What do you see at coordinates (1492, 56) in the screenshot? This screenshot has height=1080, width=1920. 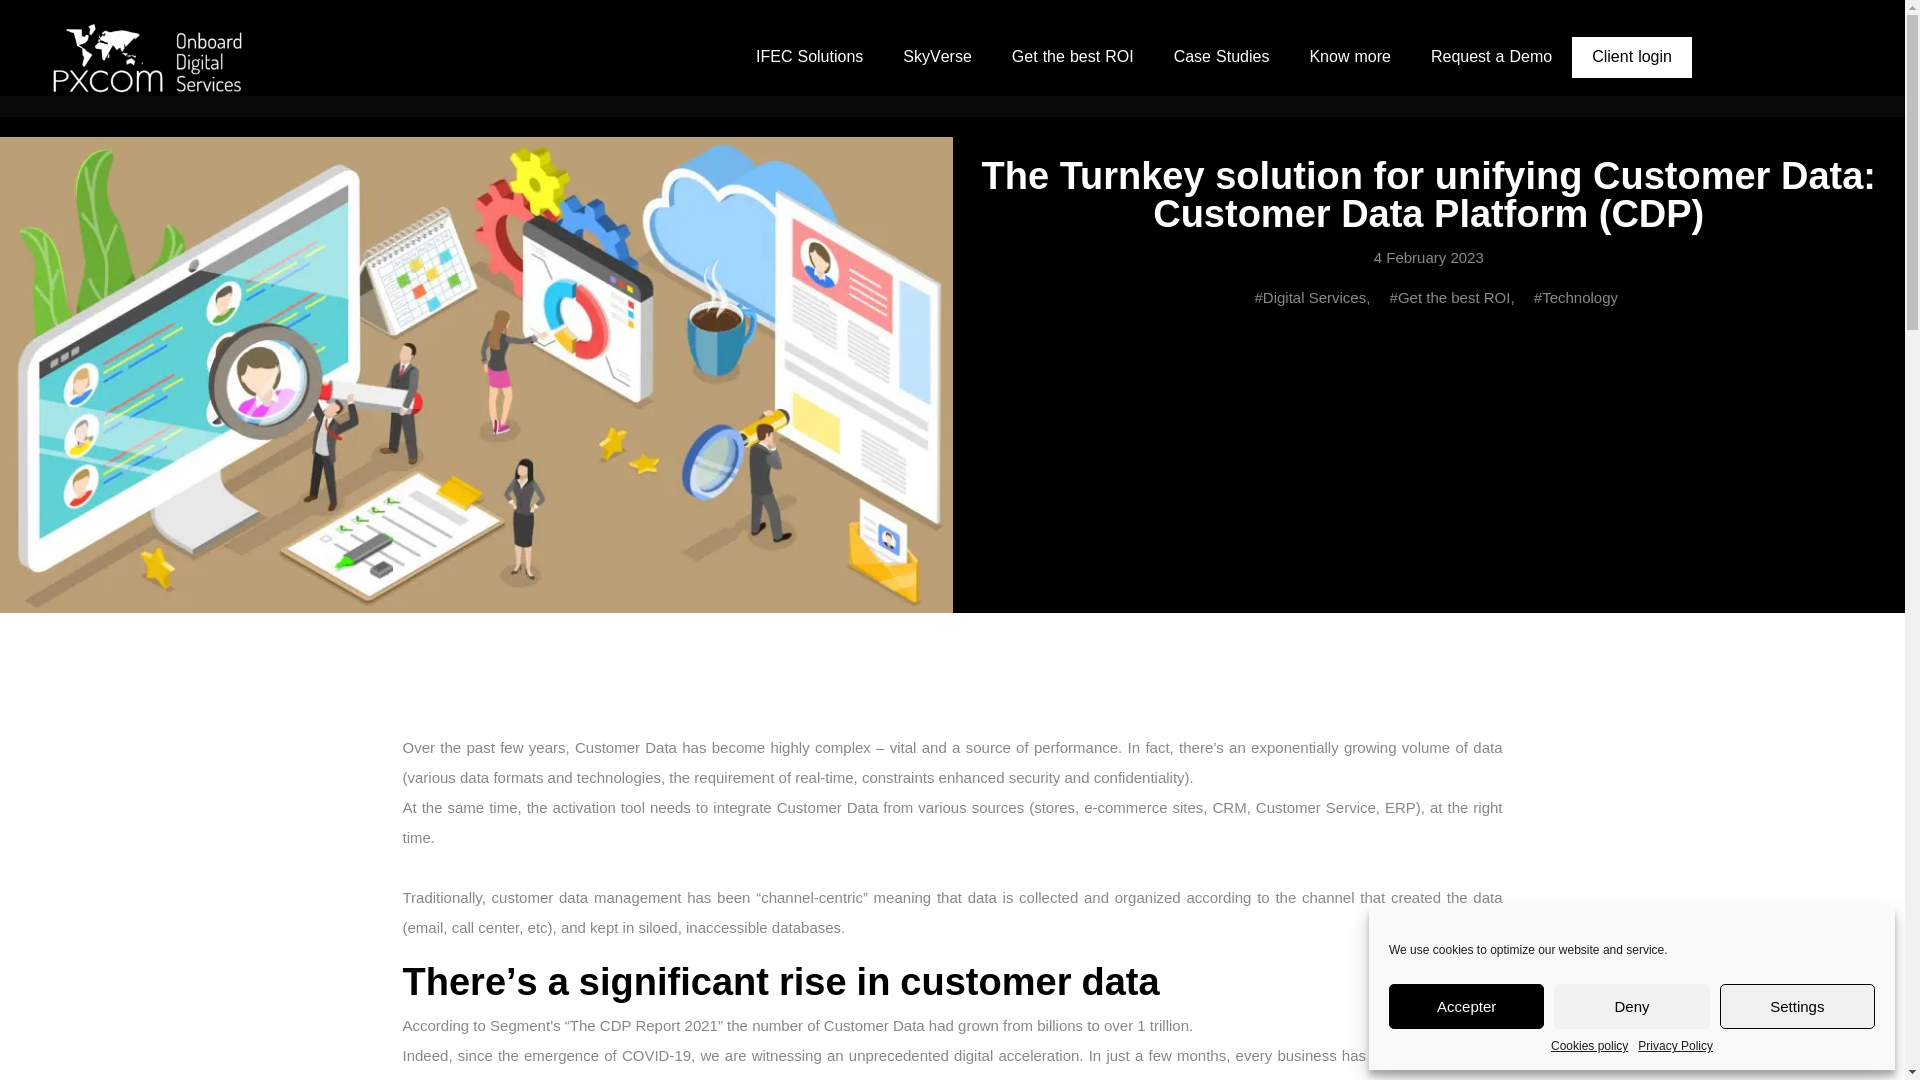 I see `Request a Demo` at bounding box center [1492, 56].